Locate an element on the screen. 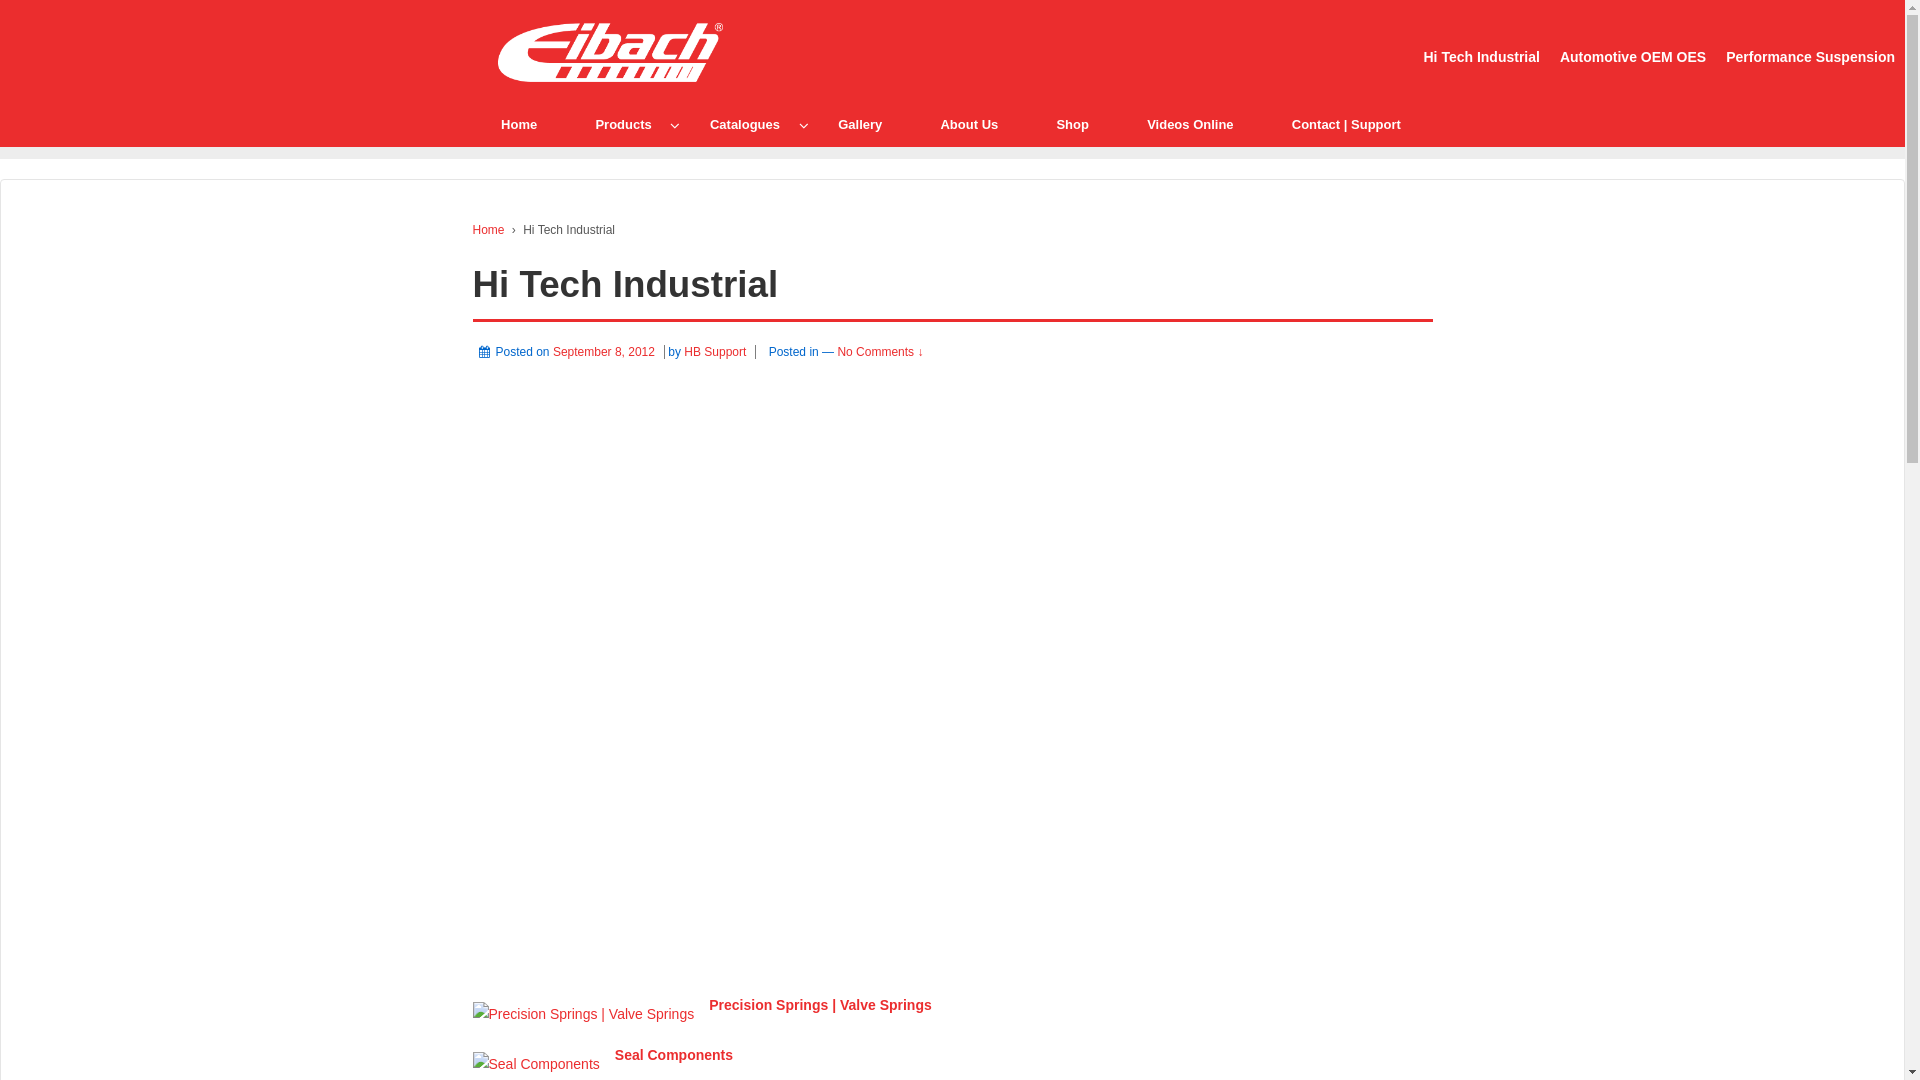  Performance Suspension is located at coordinates (1810, 58).